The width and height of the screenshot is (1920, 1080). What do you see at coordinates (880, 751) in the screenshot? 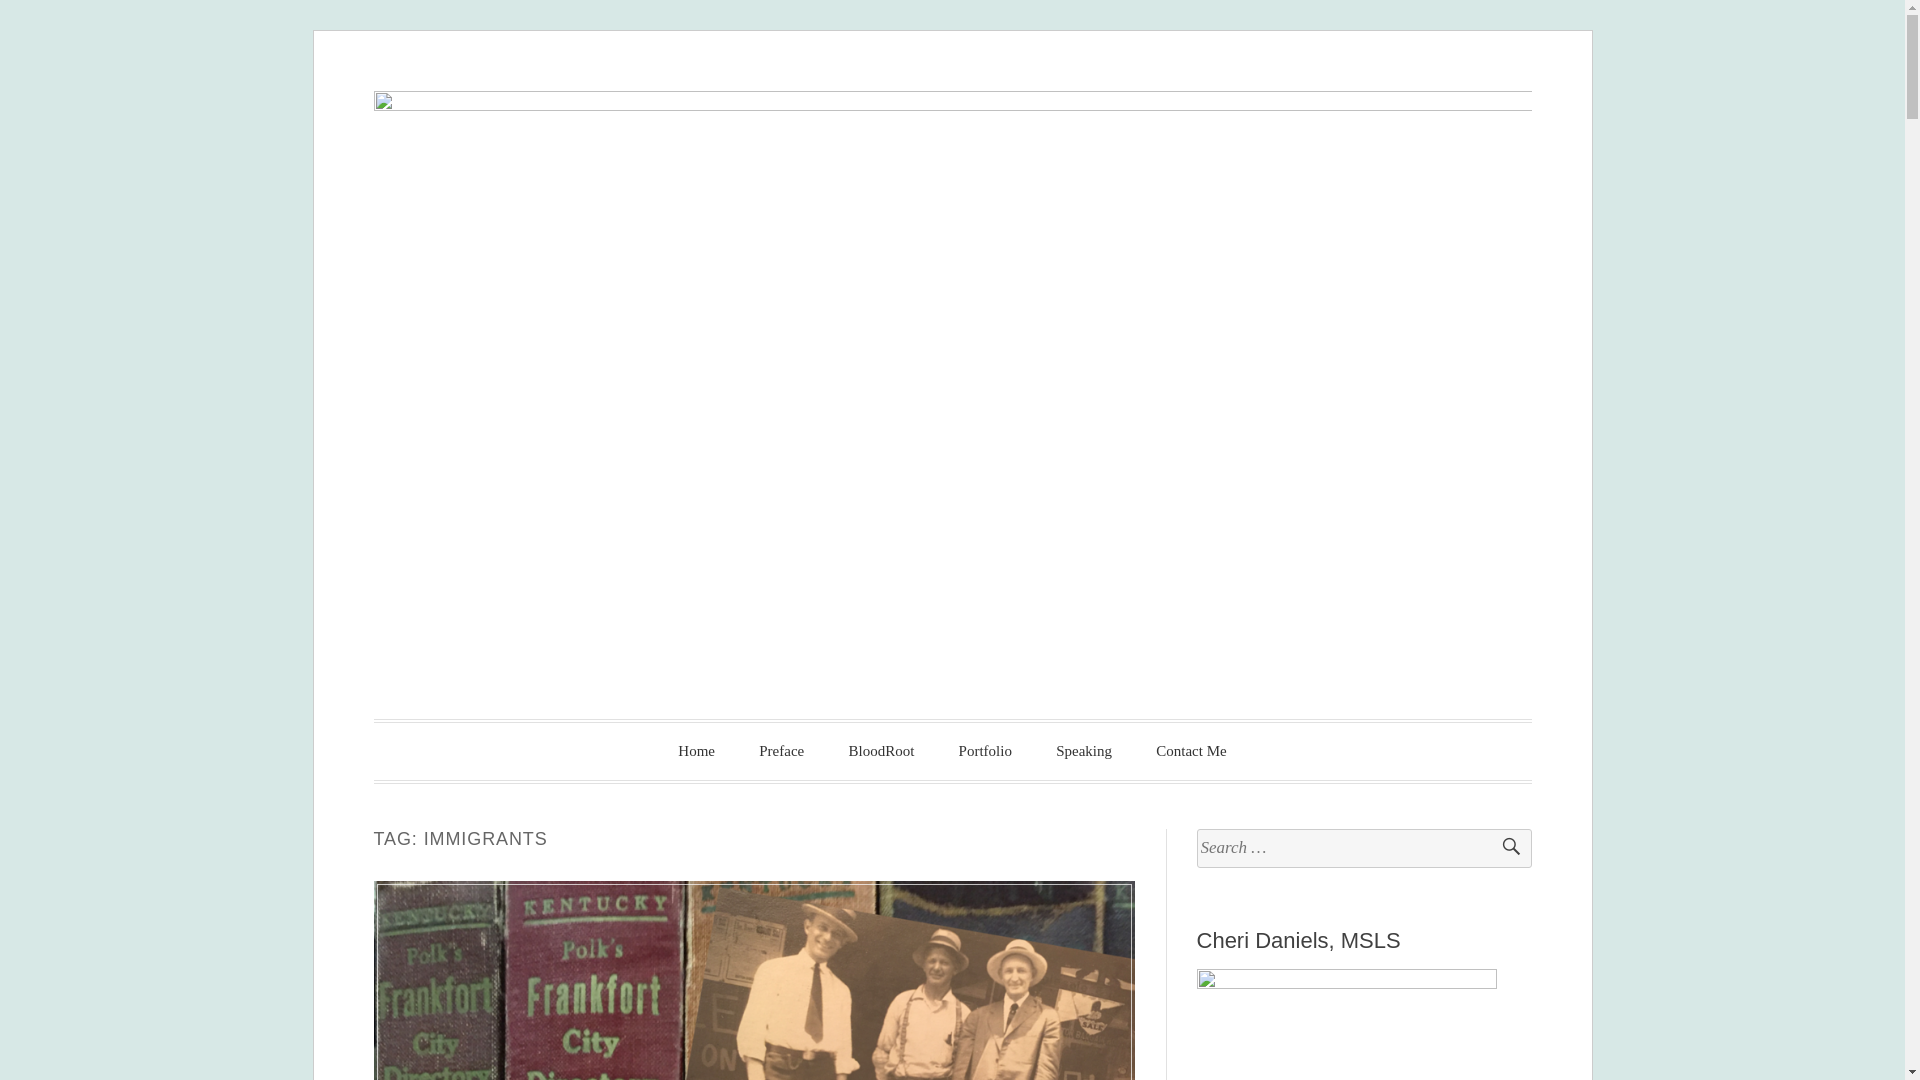
I see `BloodRoot` at bounding box center [880, 751].